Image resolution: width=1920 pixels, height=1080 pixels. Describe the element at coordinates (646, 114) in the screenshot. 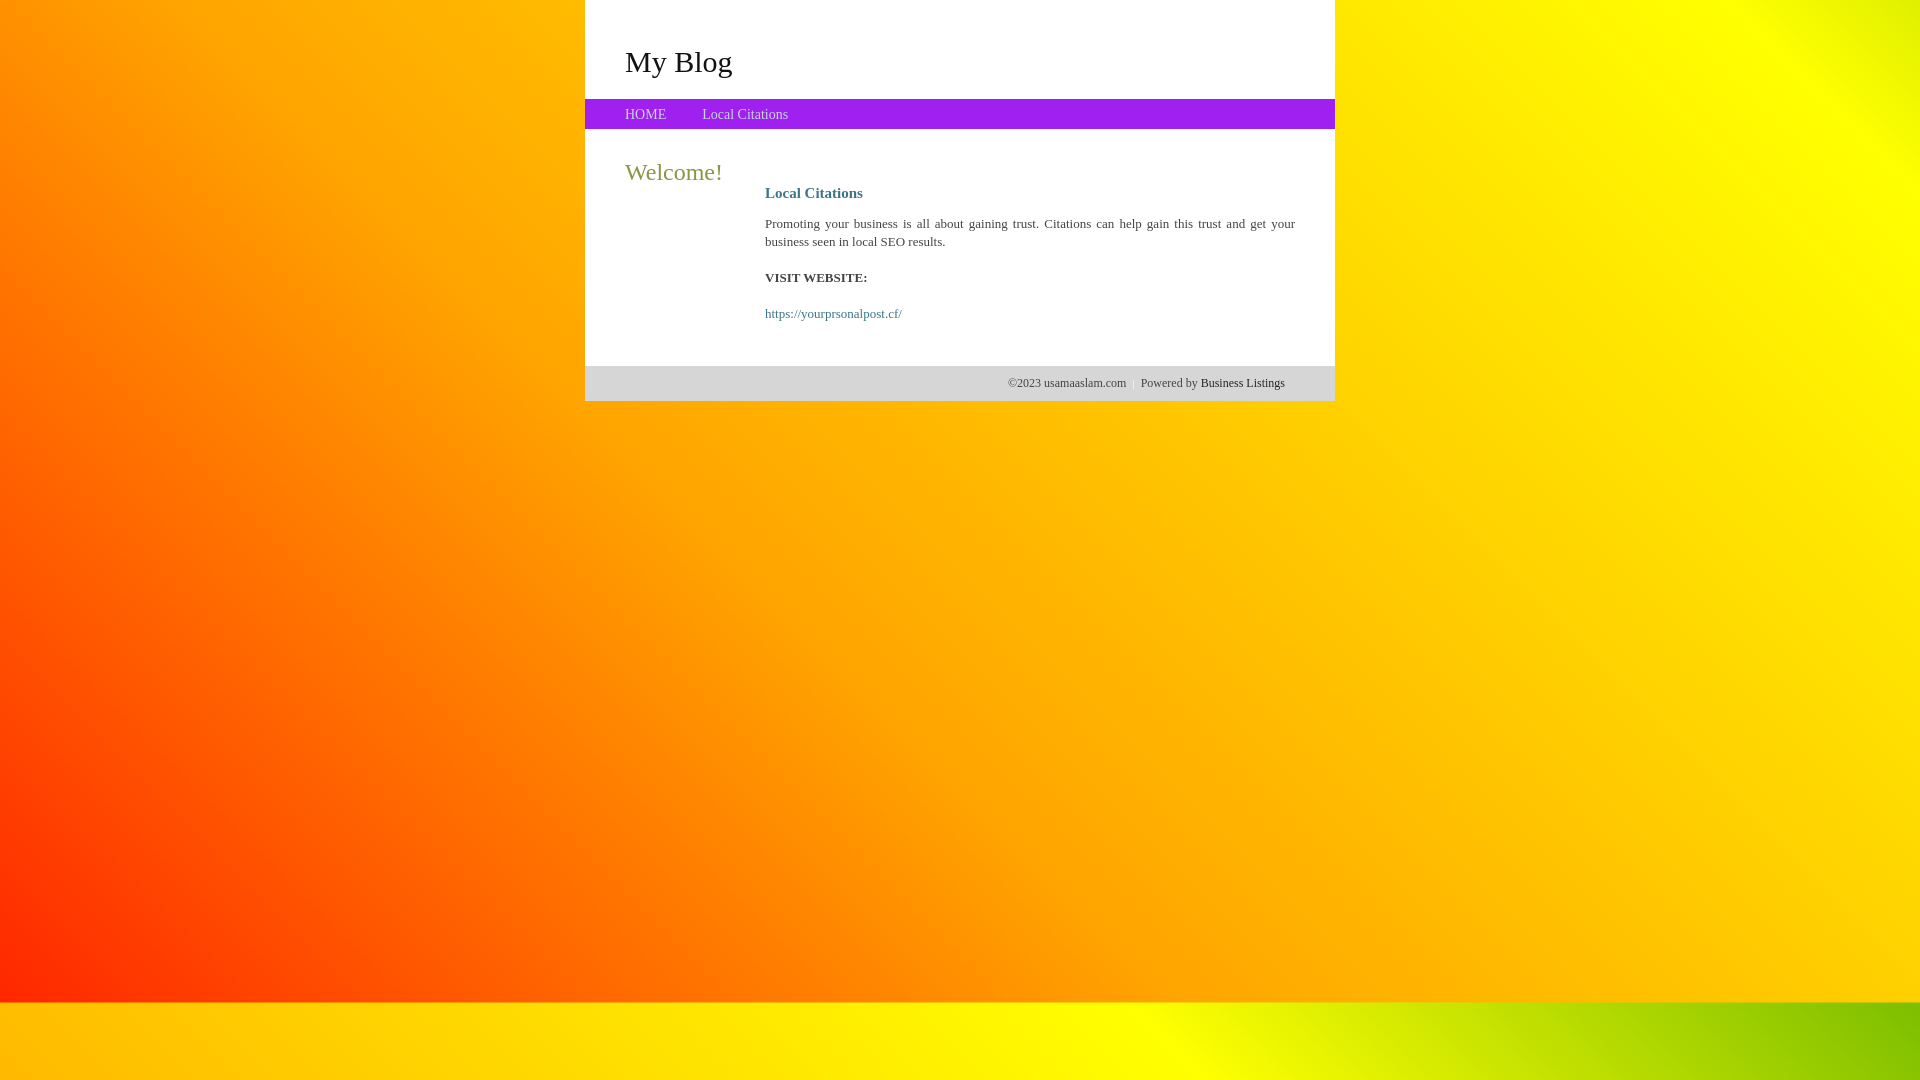

I see `HOME` at that location.